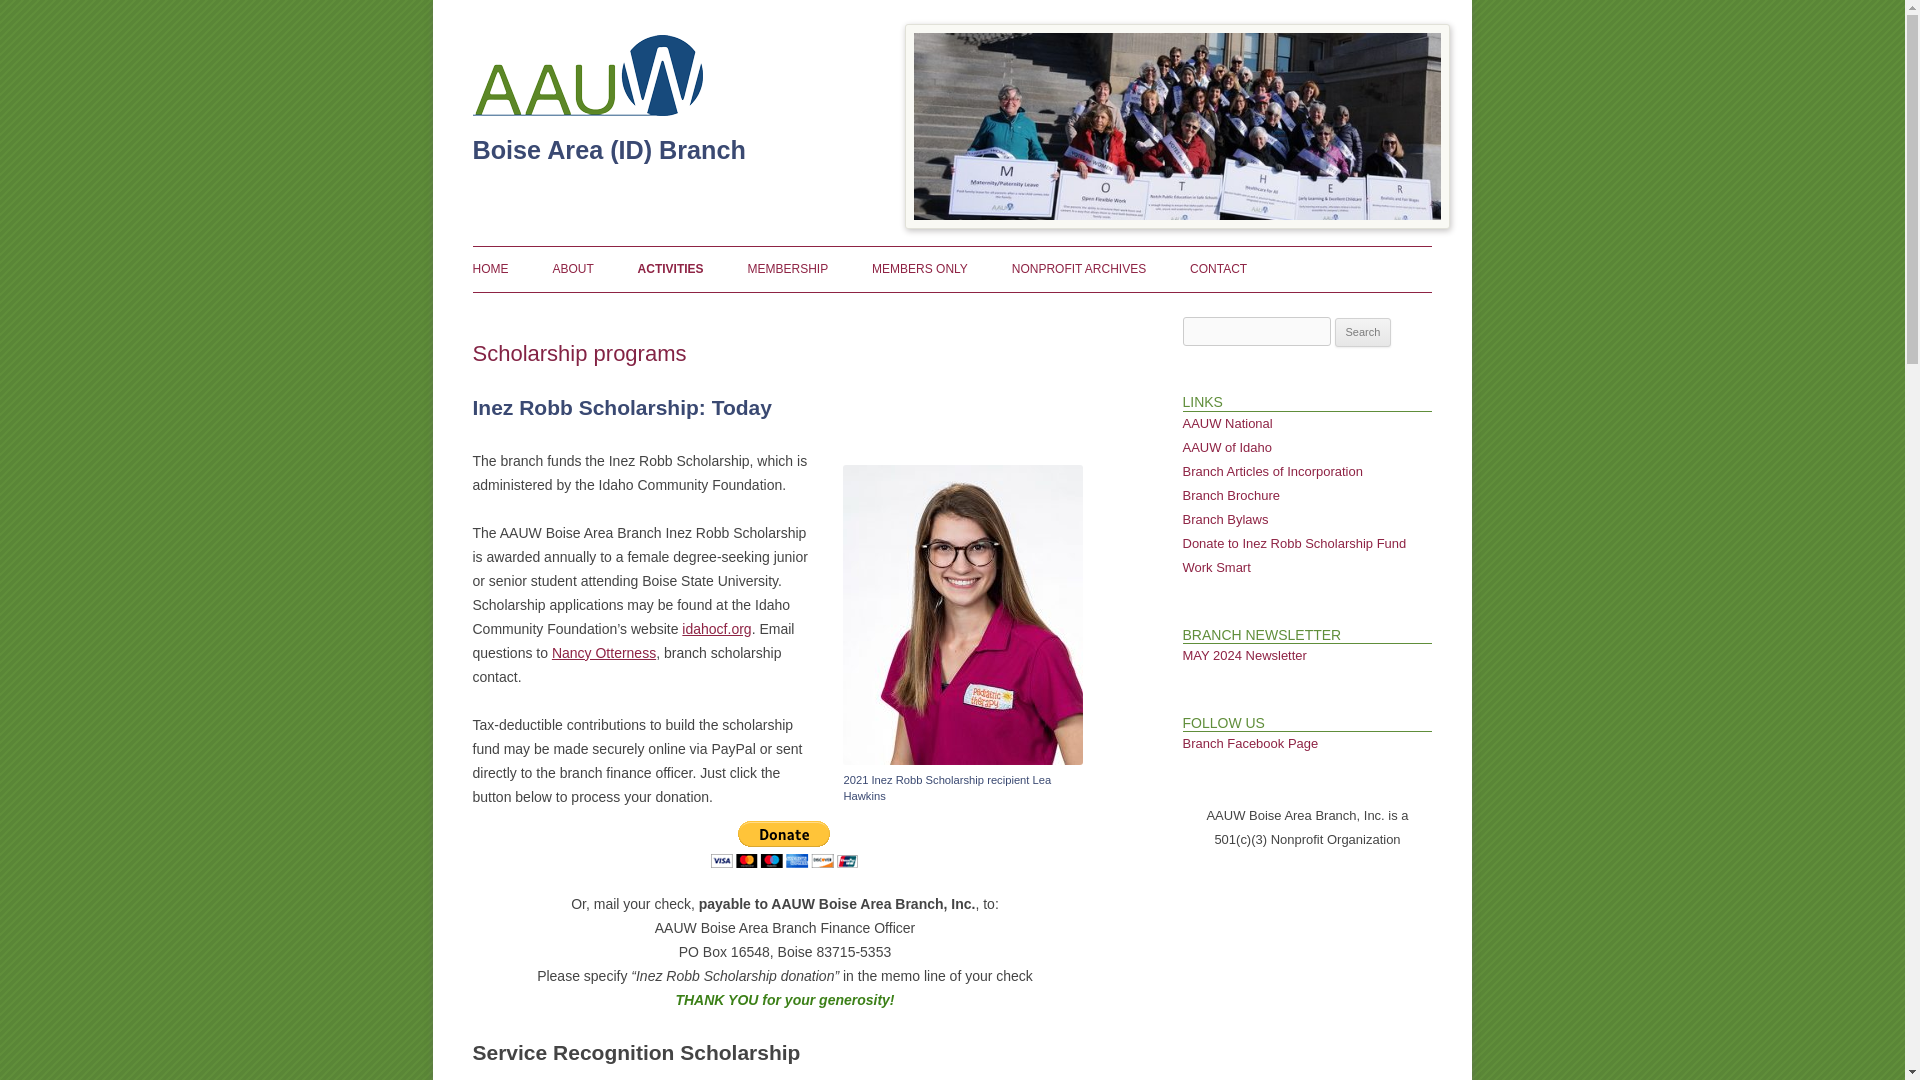 This screenshot has height=1080, width=1920. What do you see at coordinates (1216, 567) in the screenshot?
I see `Salary Negotiation Tools` at bounding box center [1216, 567].